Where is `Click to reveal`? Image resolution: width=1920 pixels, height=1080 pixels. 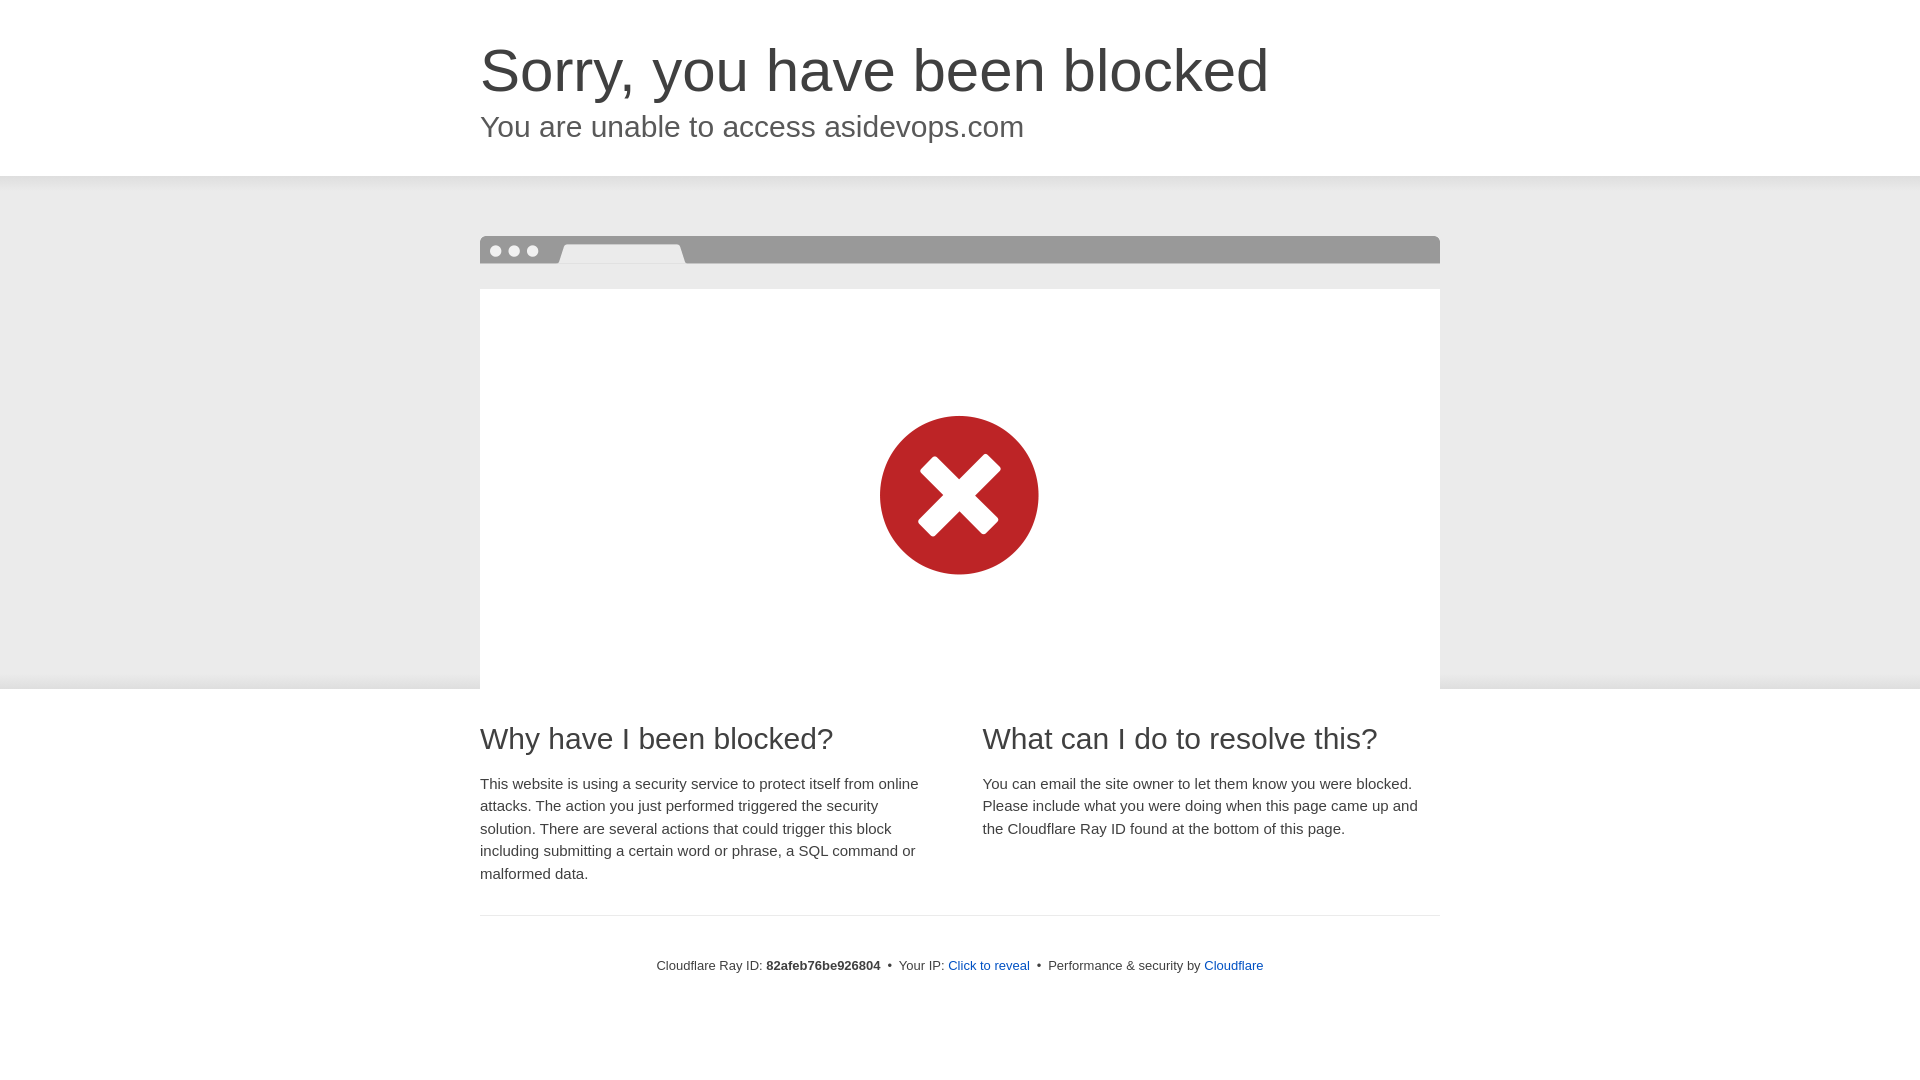 Click to reveal is located at coordinates (989, 966).